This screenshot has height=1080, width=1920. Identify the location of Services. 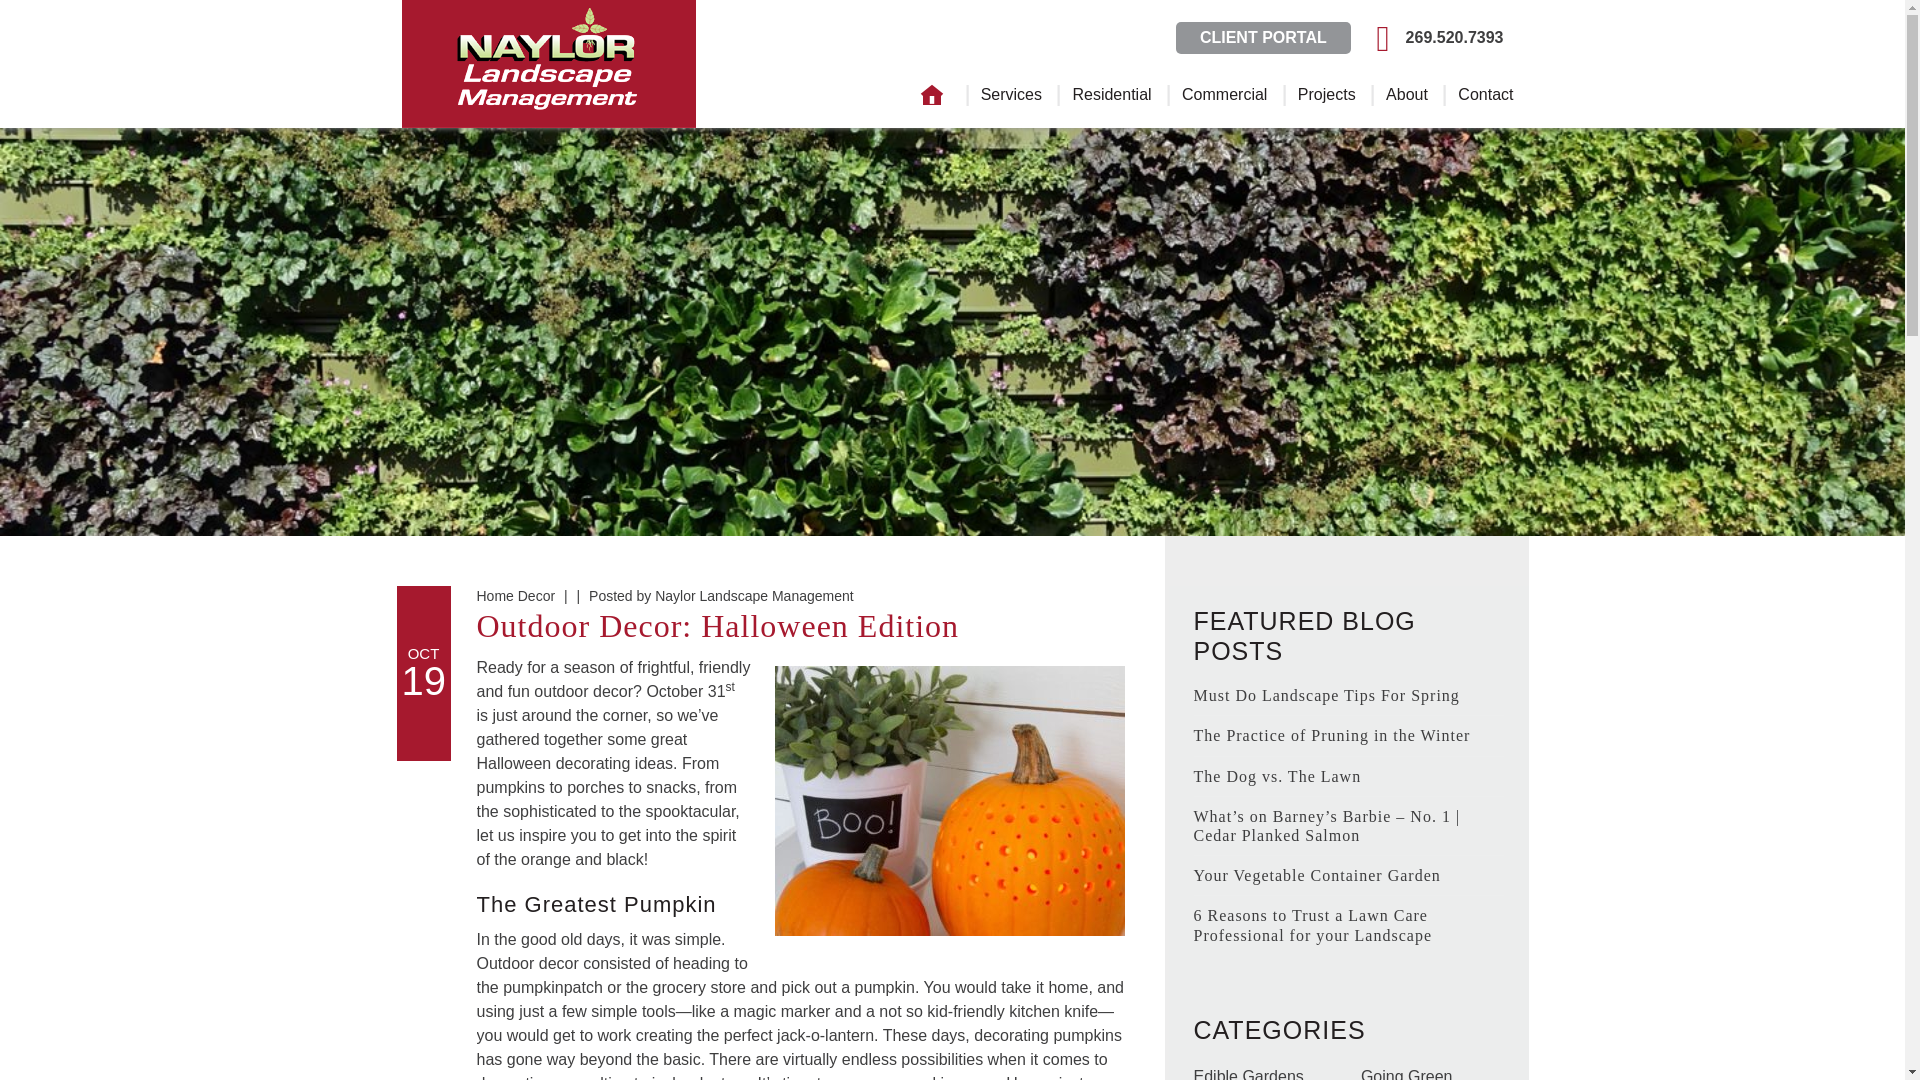
(1011, 95).